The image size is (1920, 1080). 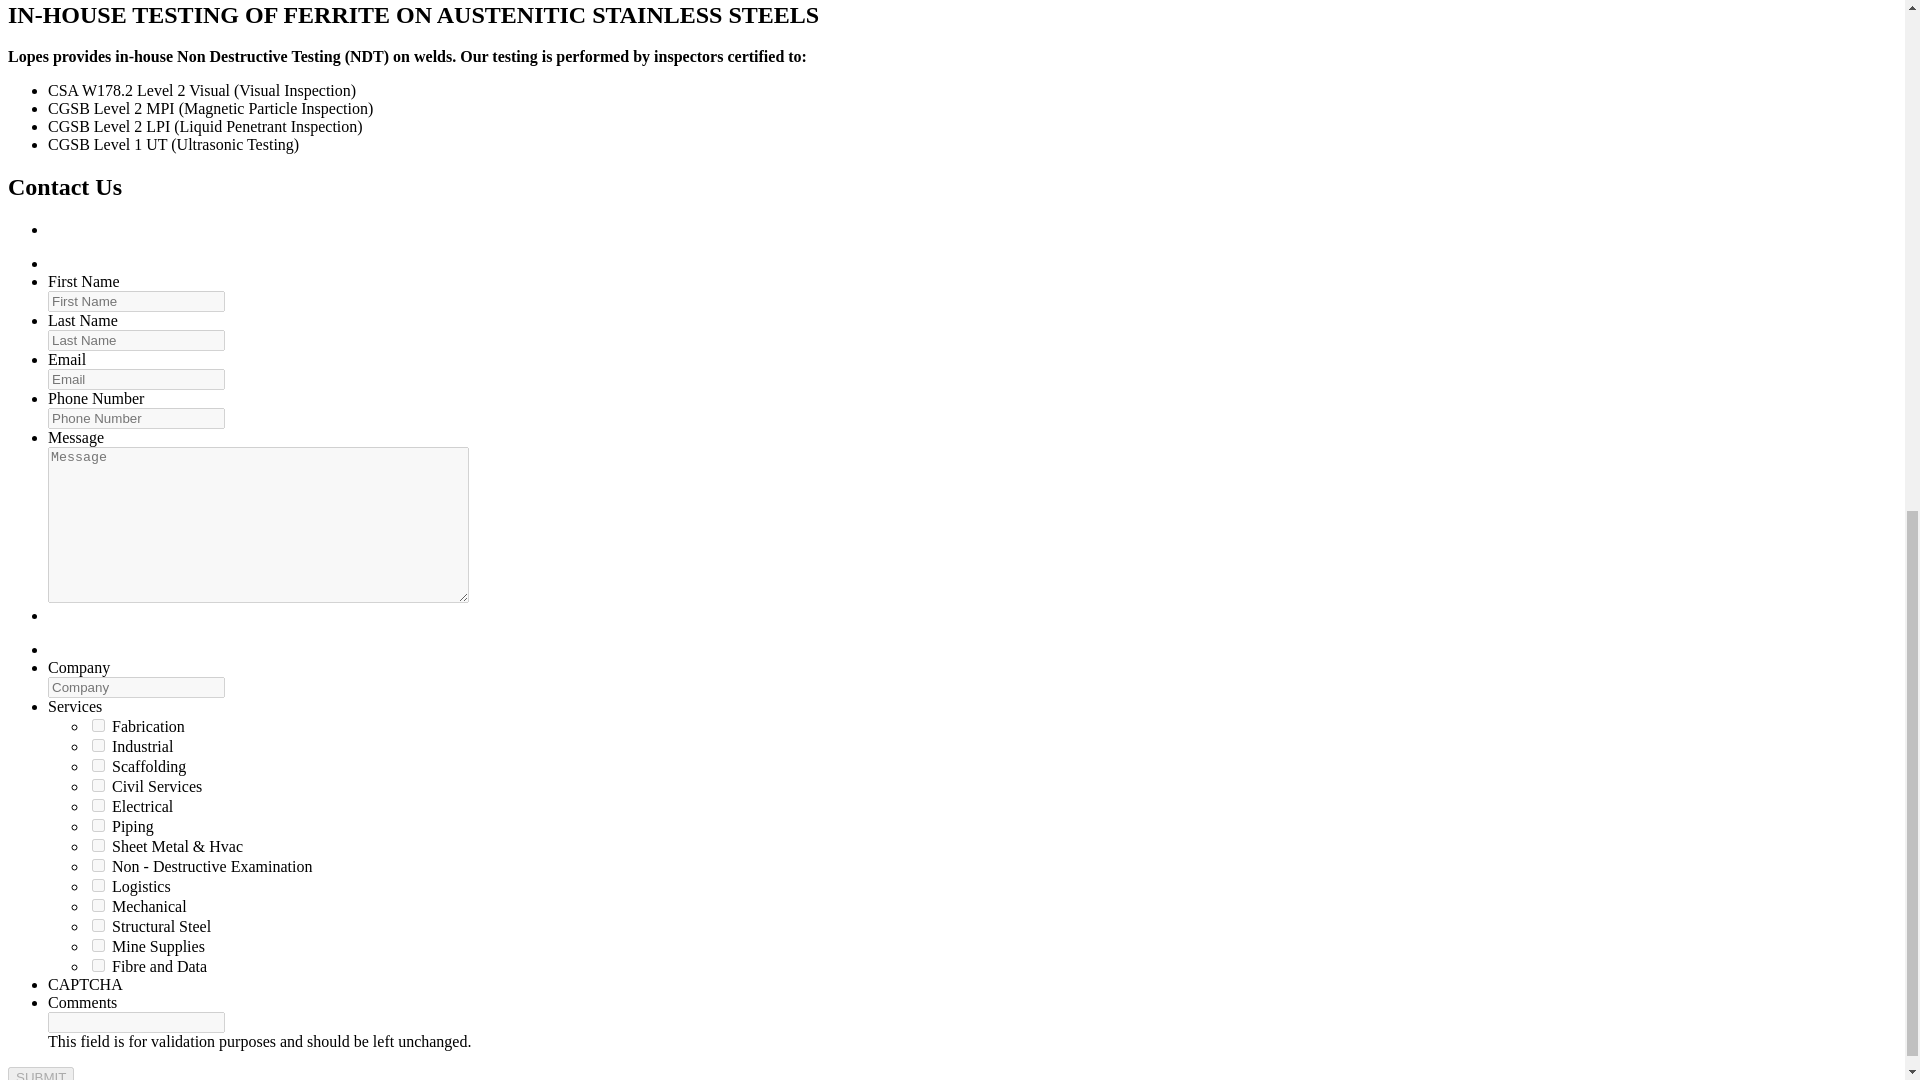 What do you see at coordinates (98, 904) in the screenshot?
I see `Mechanical` at bounding box center [98, 904].